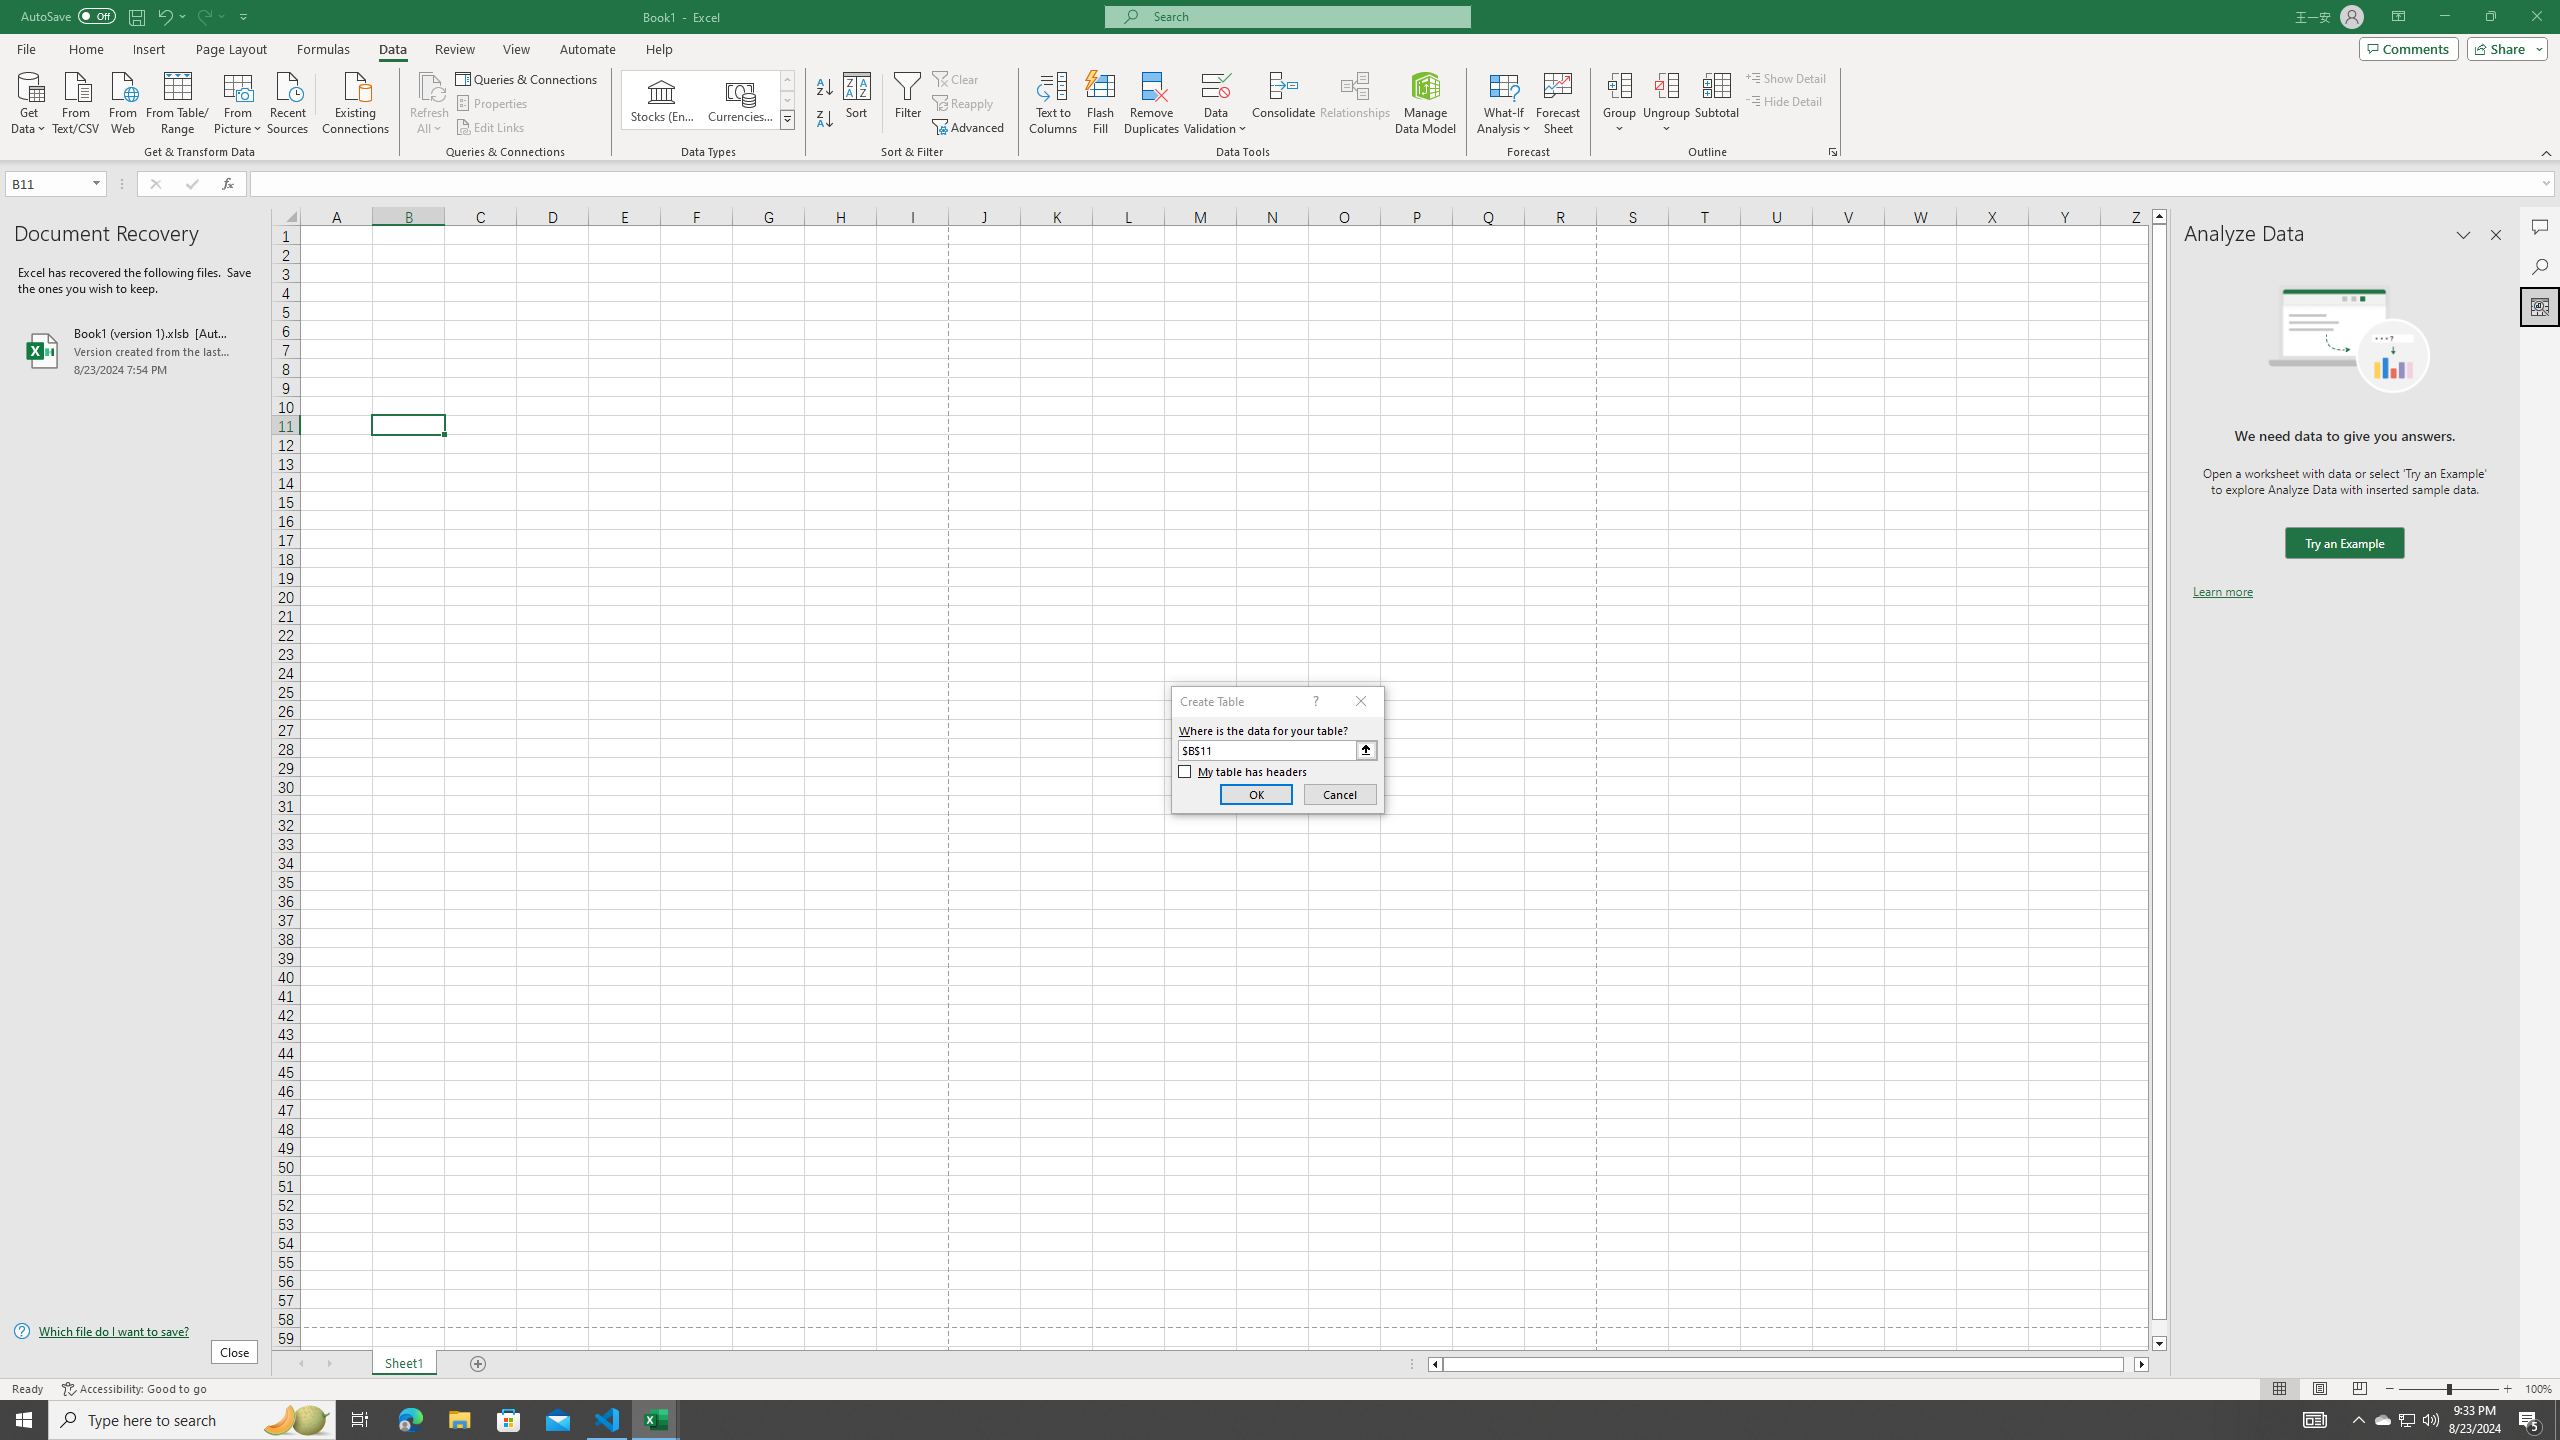 This screenshot has width=2560, height=1440. I want to click on Manage Data Model, so click(1426, 103).